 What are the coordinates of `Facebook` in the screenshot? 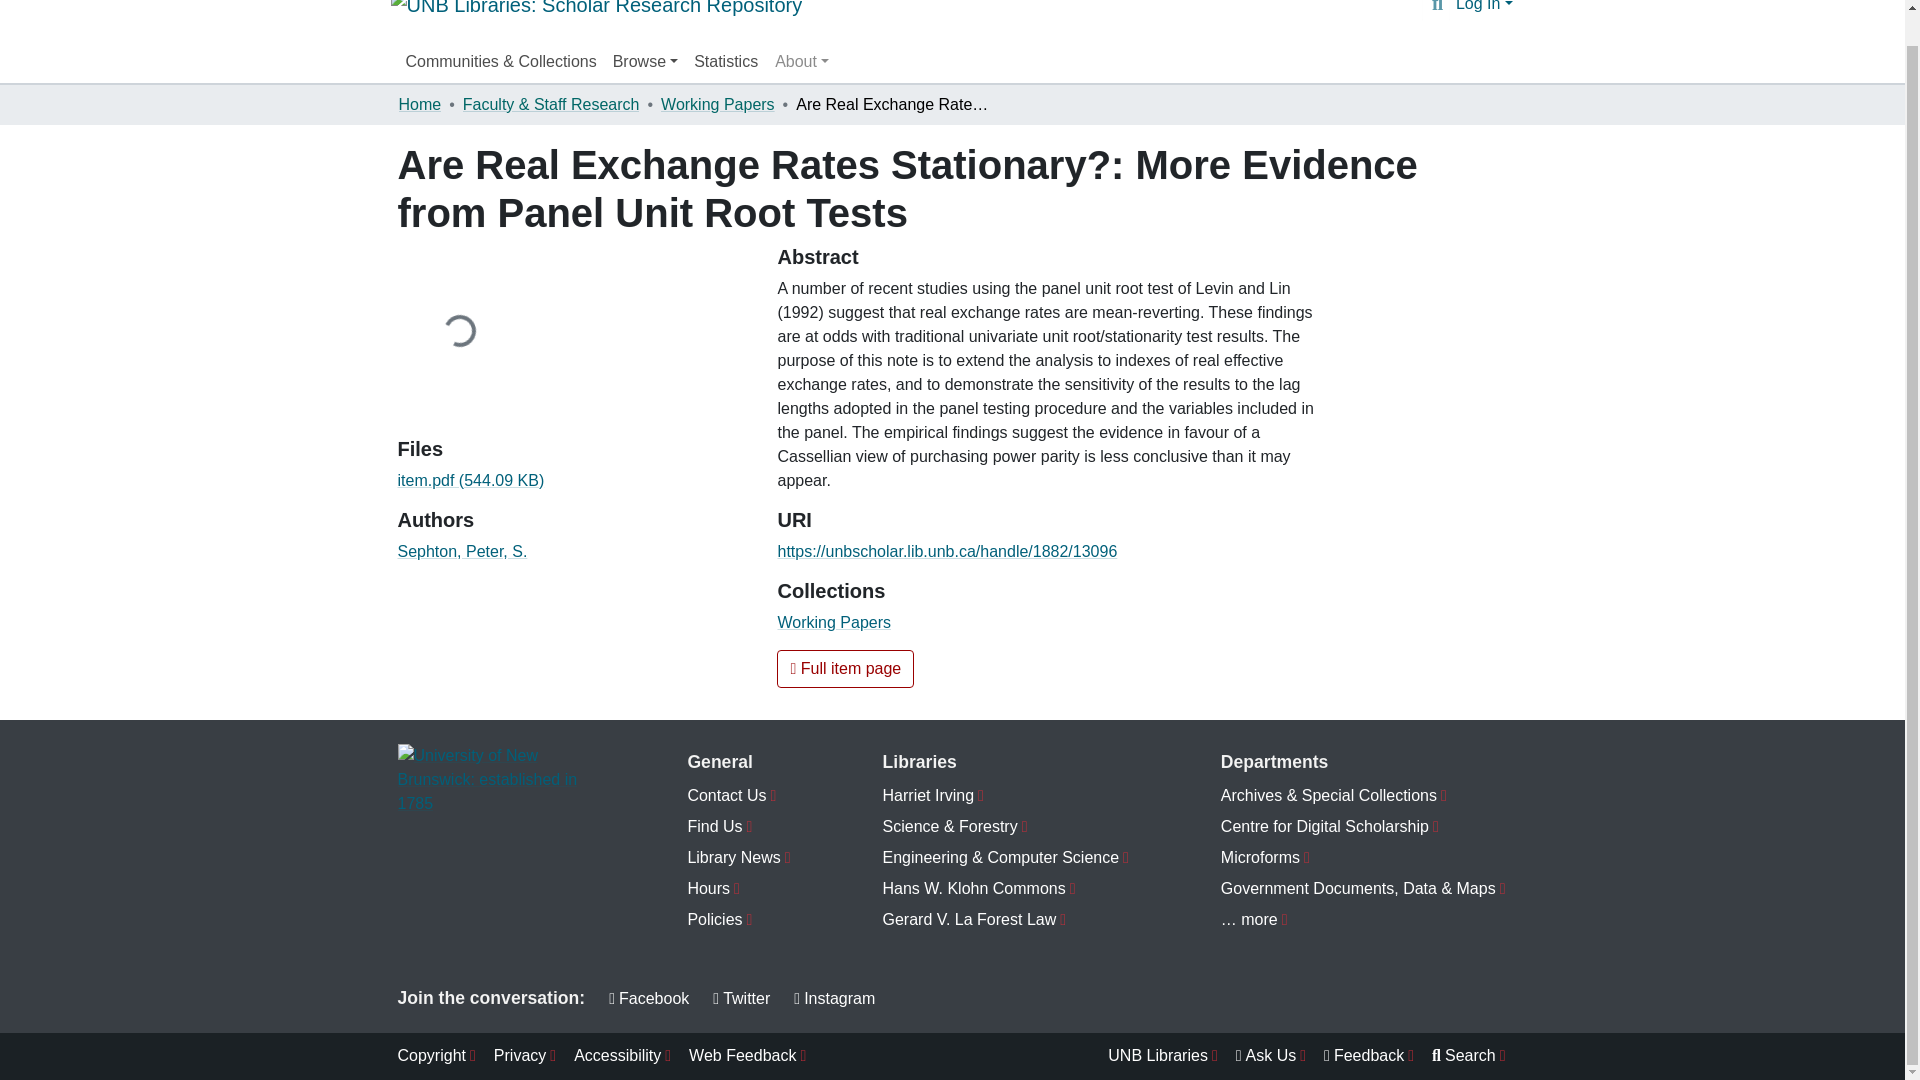 It's located at (648, 998).